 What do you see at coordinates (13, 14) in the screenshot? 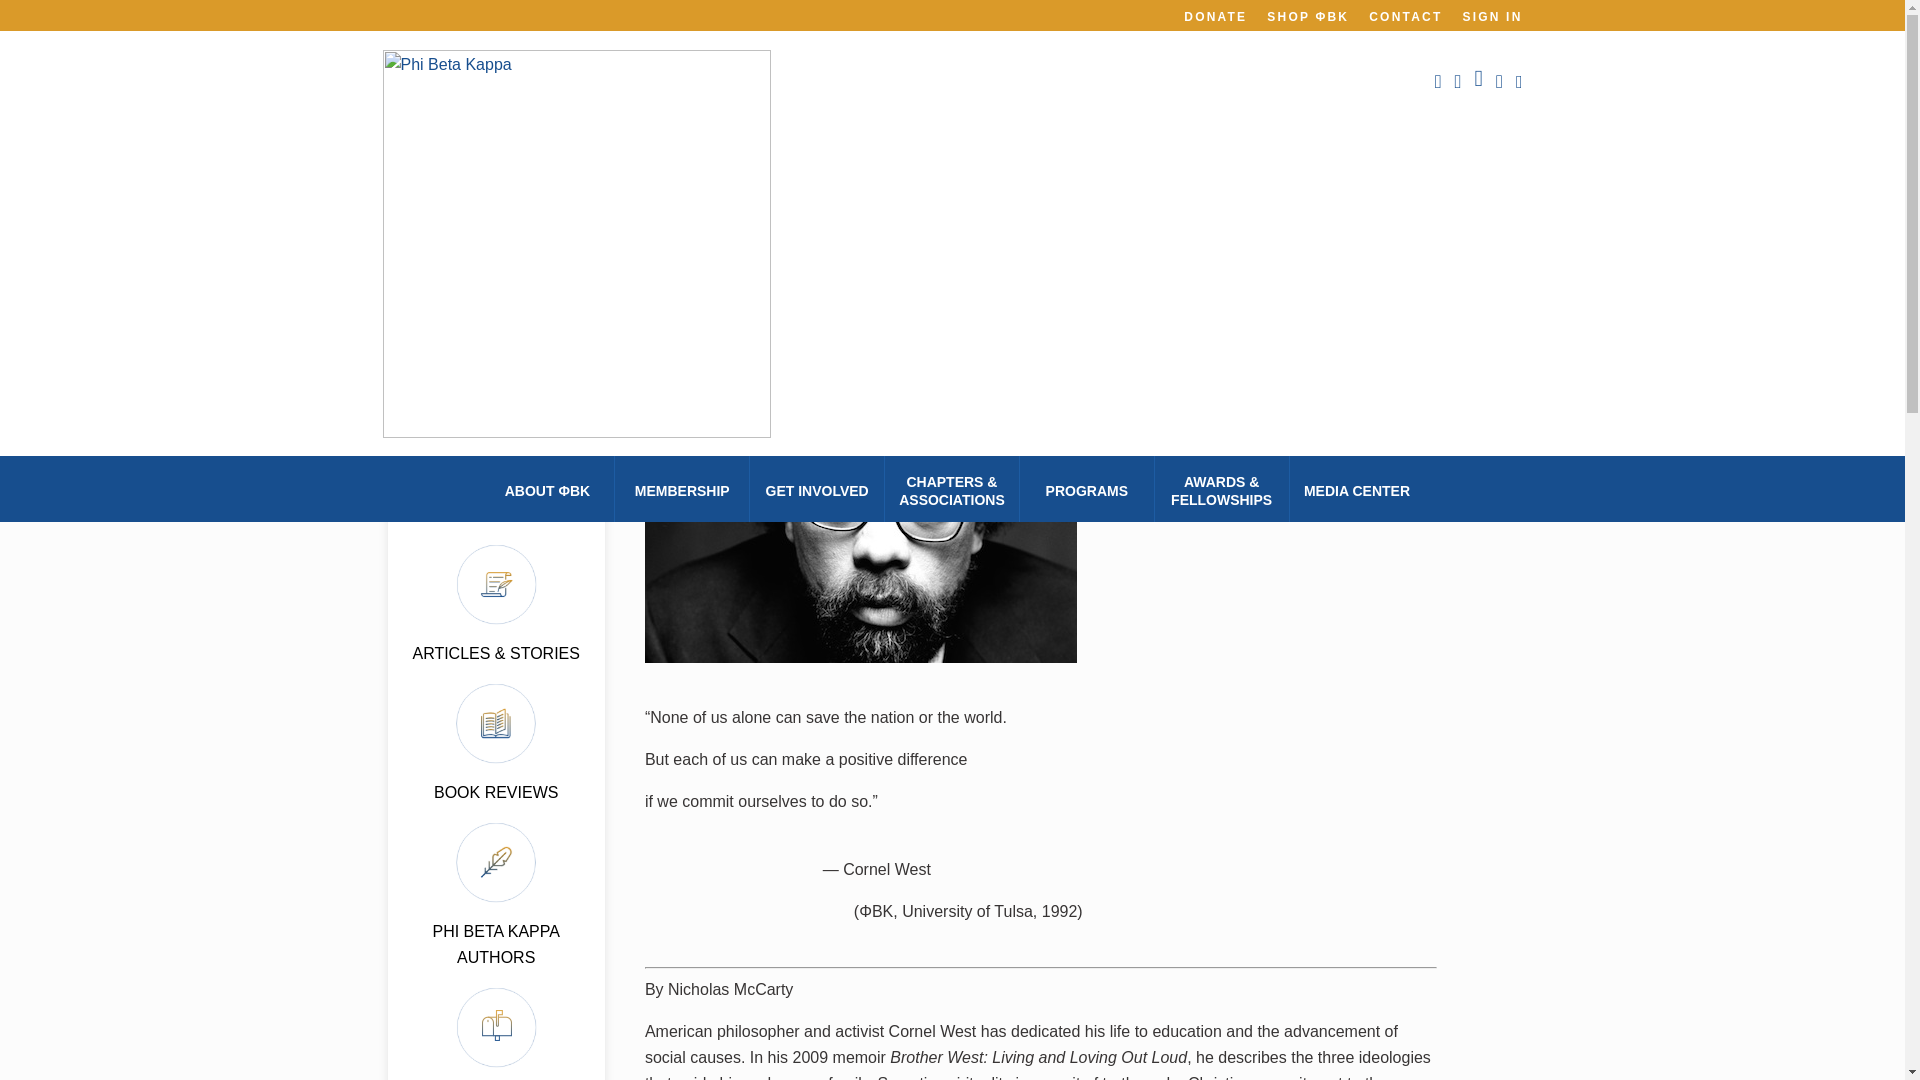
I see `Search` at bounding box center [13, 14].